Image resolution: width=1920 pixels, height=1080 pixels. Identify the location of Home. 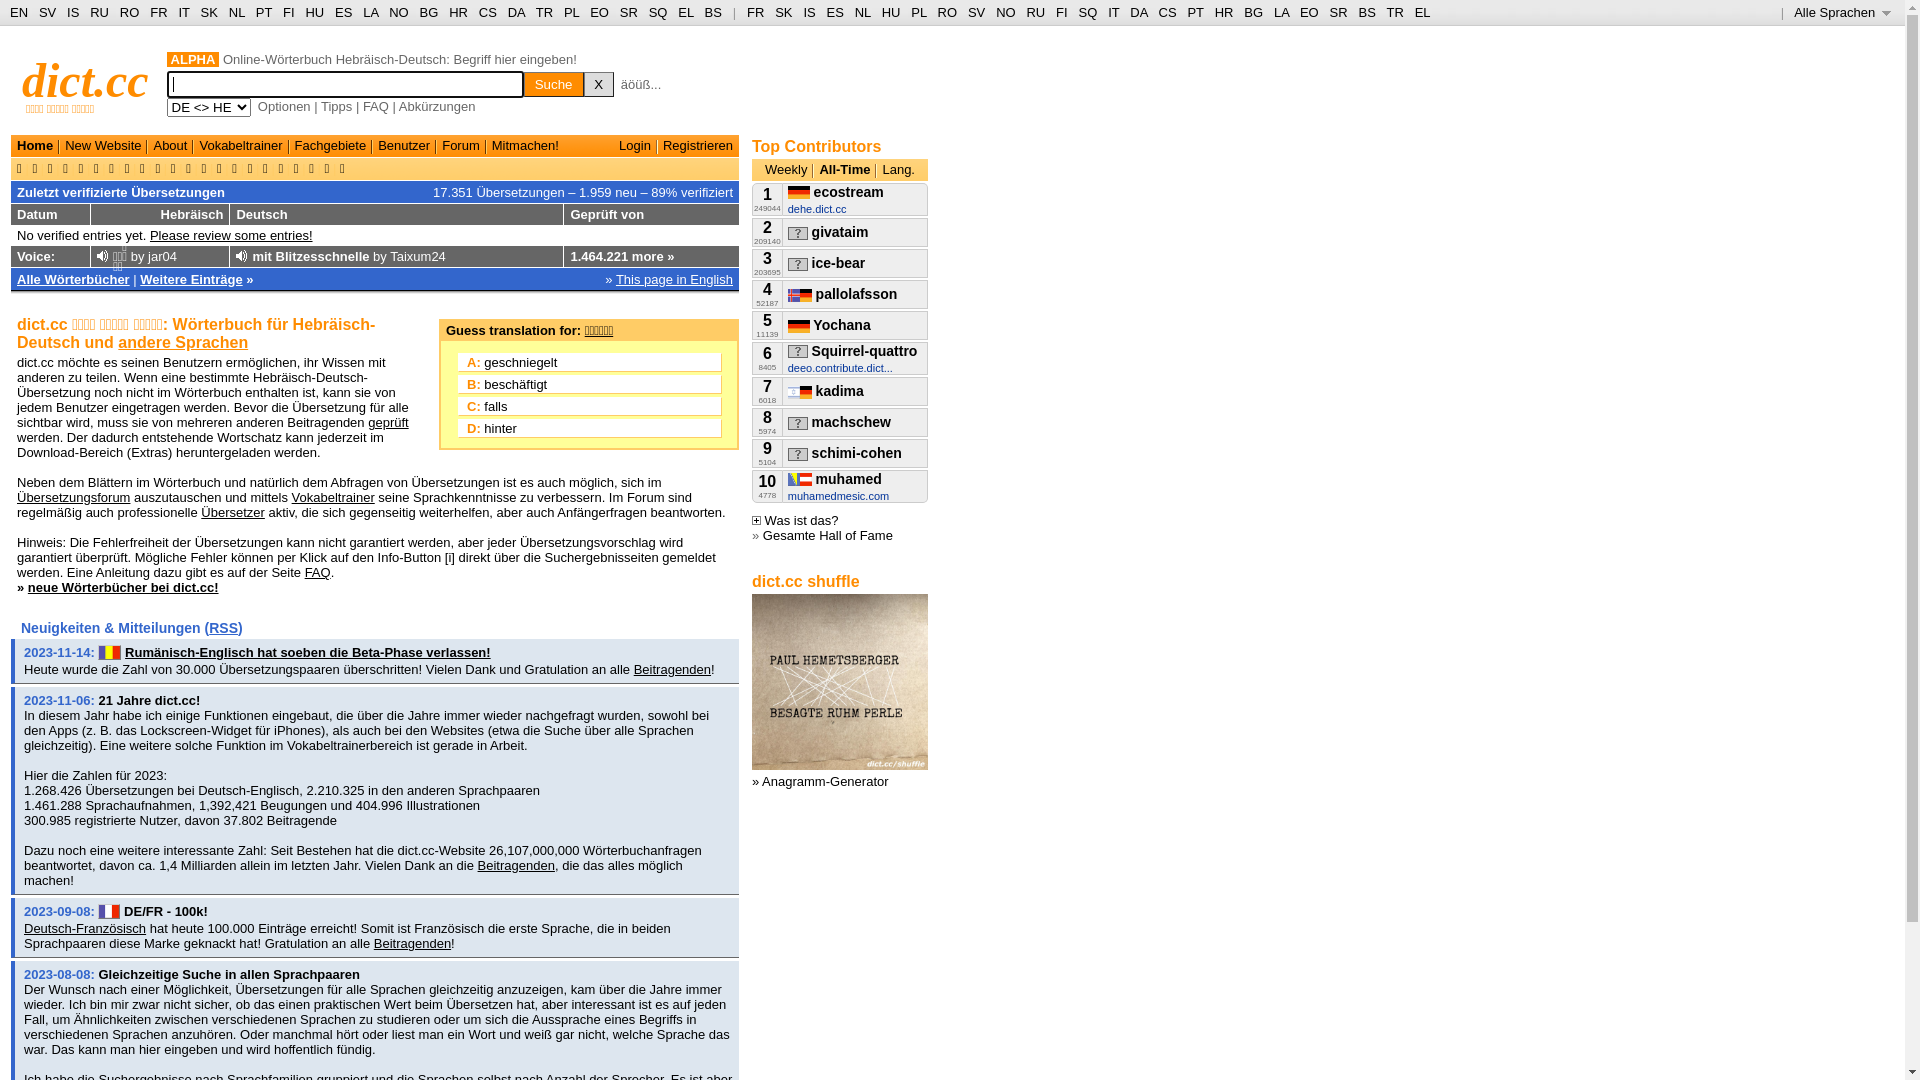
(35, 146).